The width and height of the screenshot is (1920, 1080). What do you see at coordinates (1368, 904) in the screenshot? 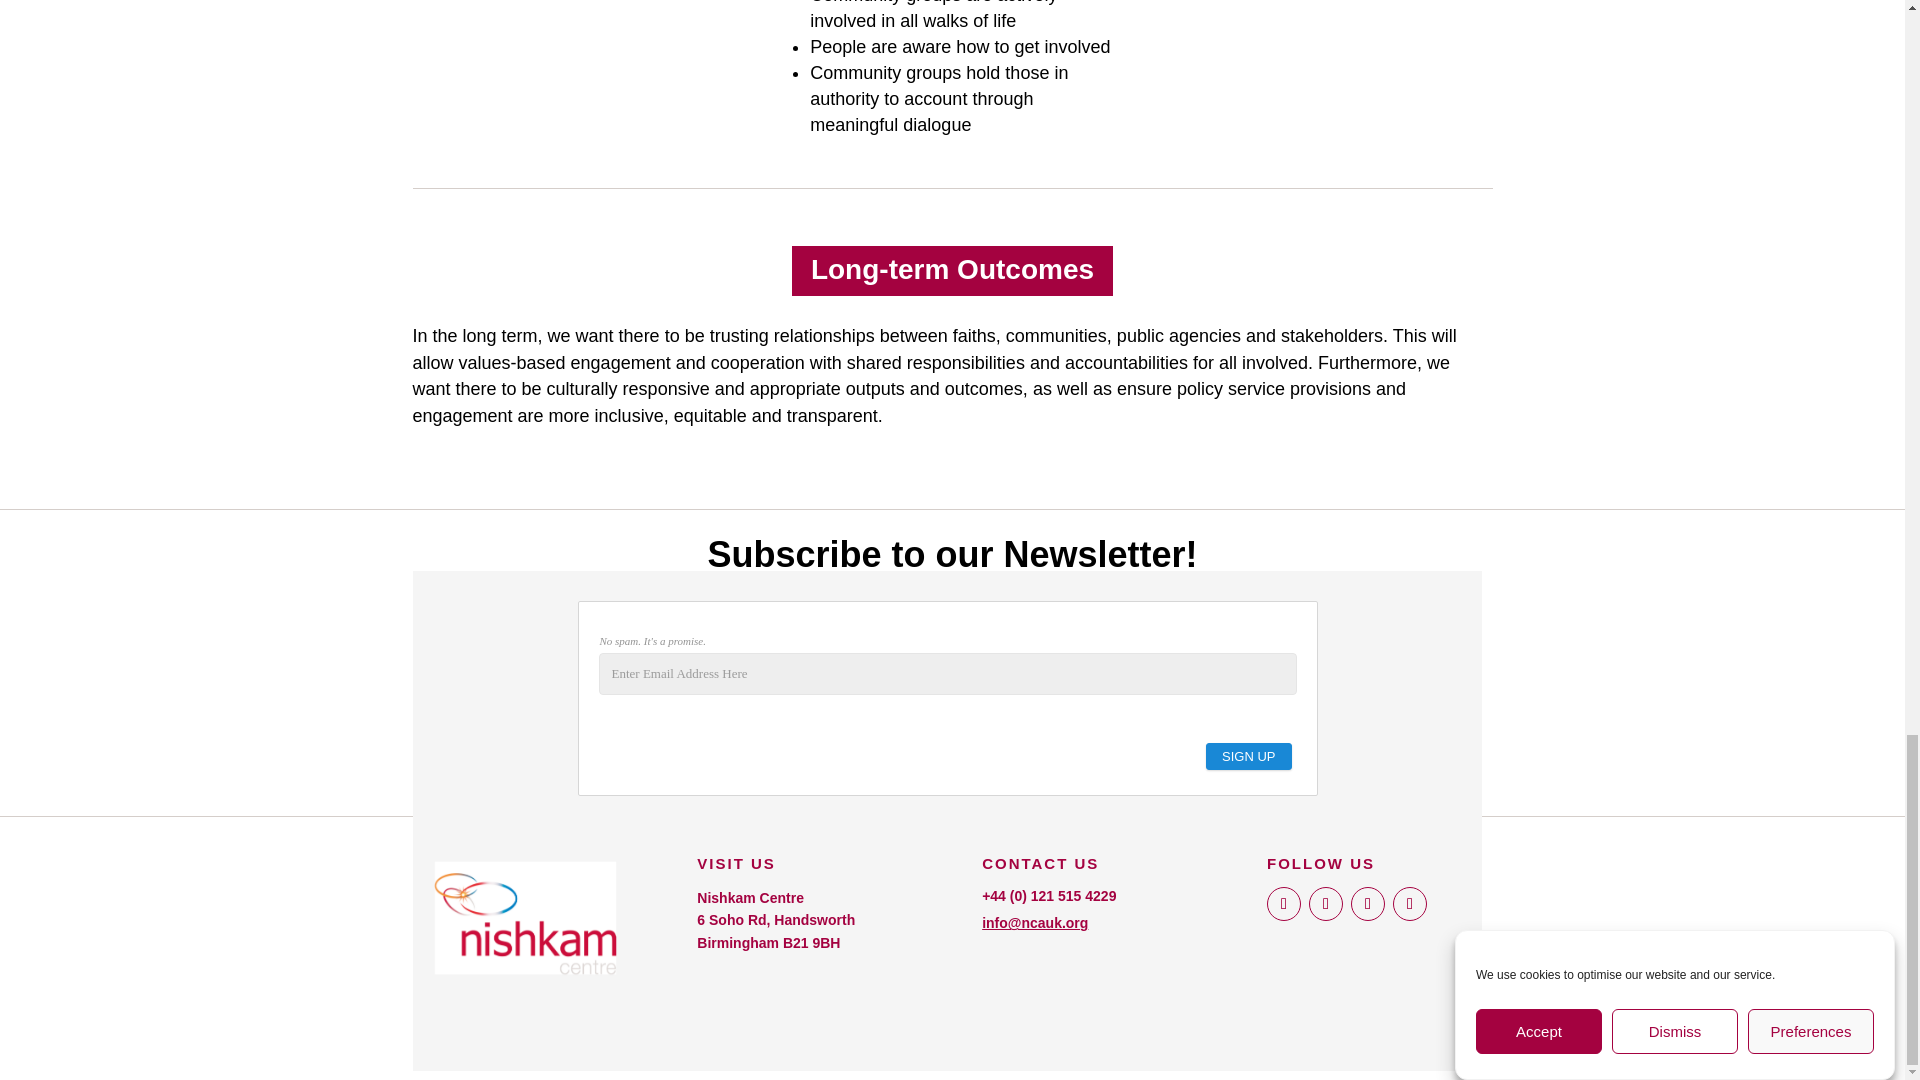
I see `Follow on Instagram` at bounding box center [1368, 904].